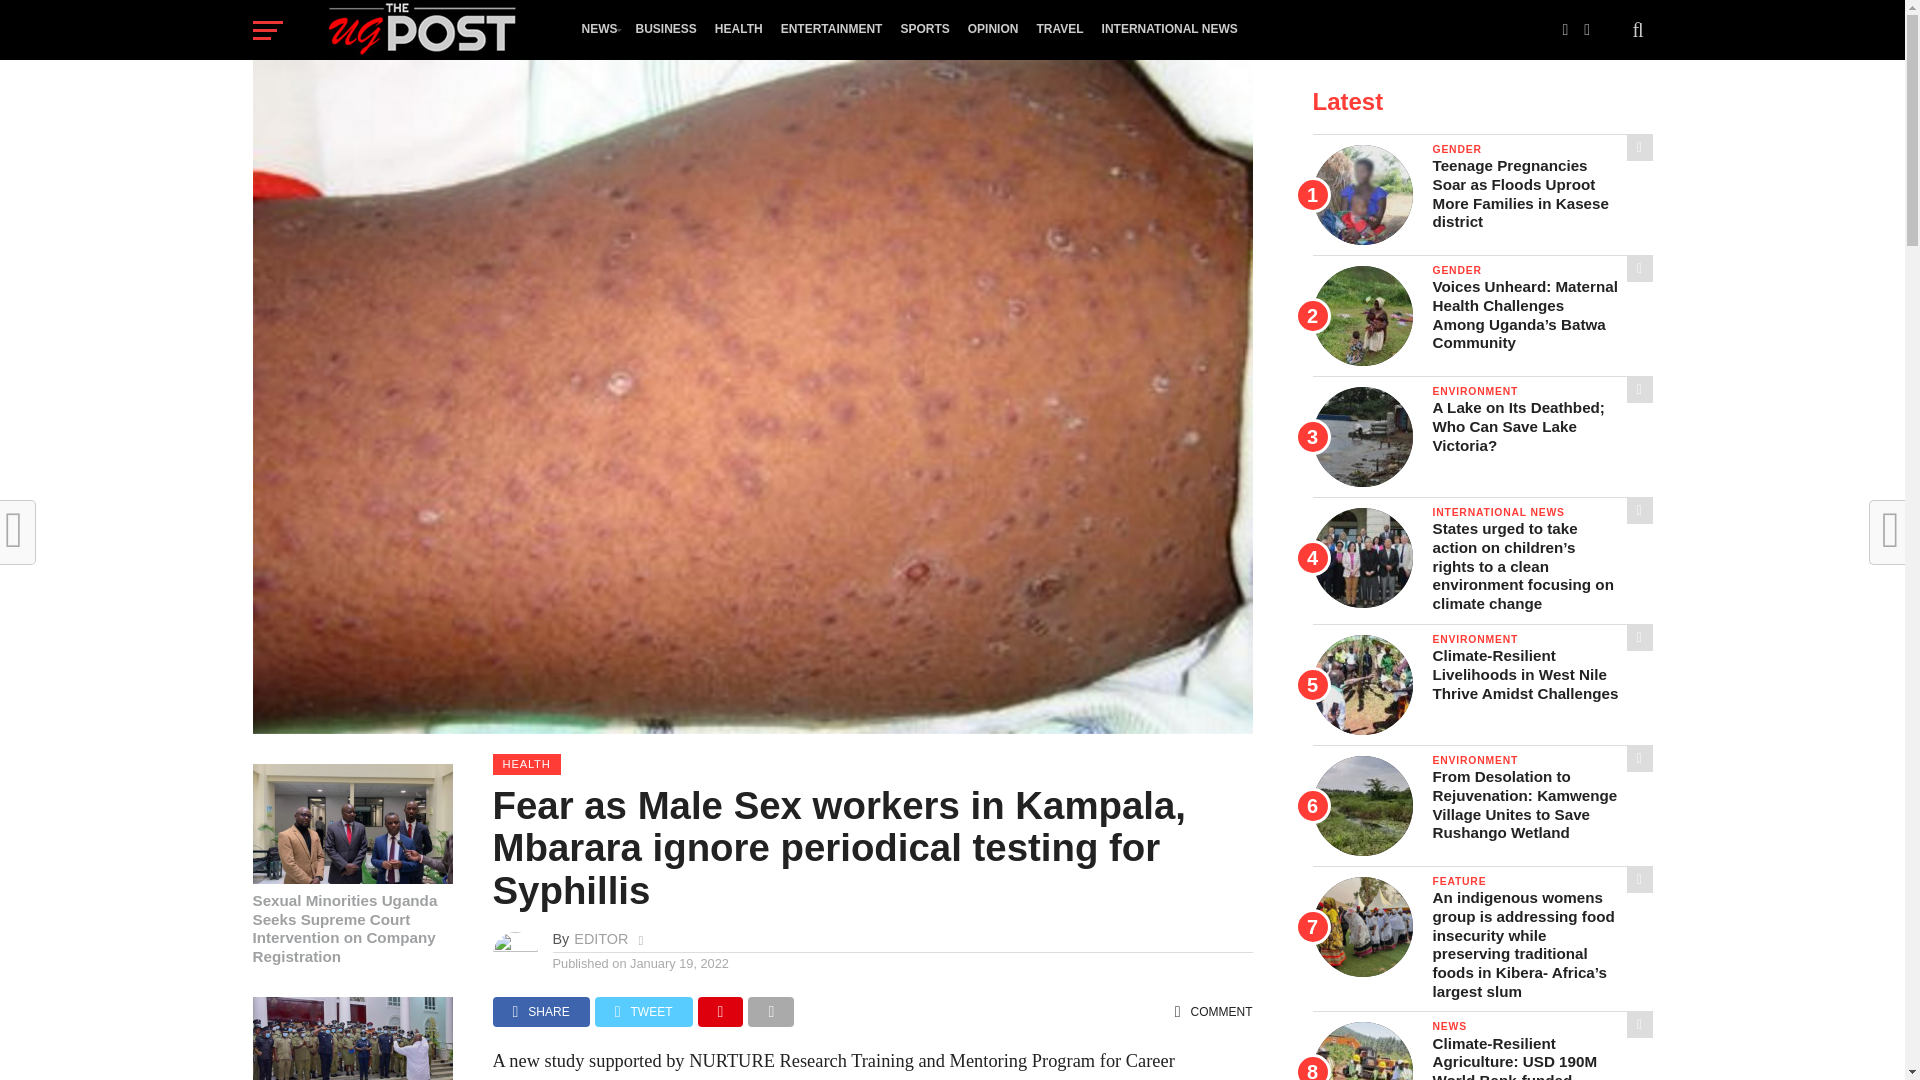 Image resolution: width=1920 pixels, height=1080 pixels. I want to click on HEALTH, so click(738, 29).